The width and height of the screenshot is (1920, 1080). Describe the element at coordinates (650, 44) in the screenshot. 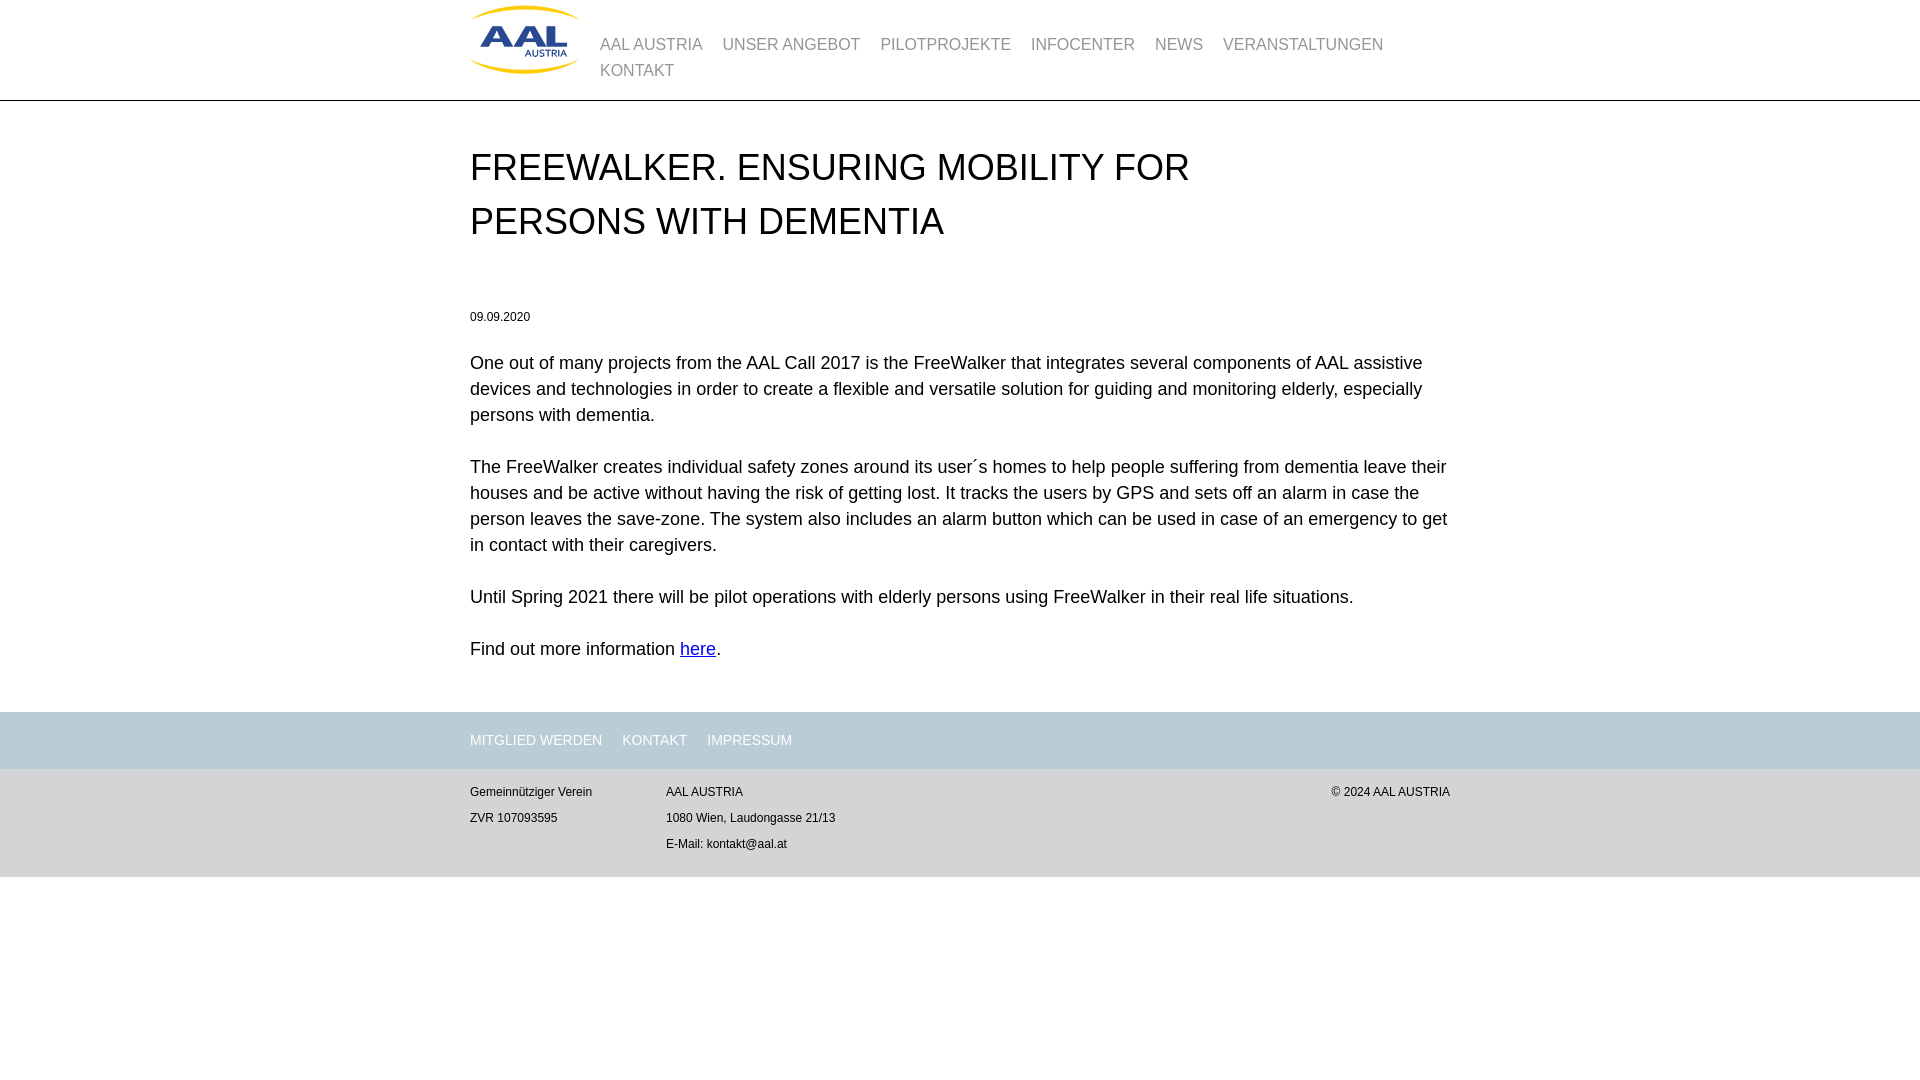

I see `AAL AUSTRIA` at that location.